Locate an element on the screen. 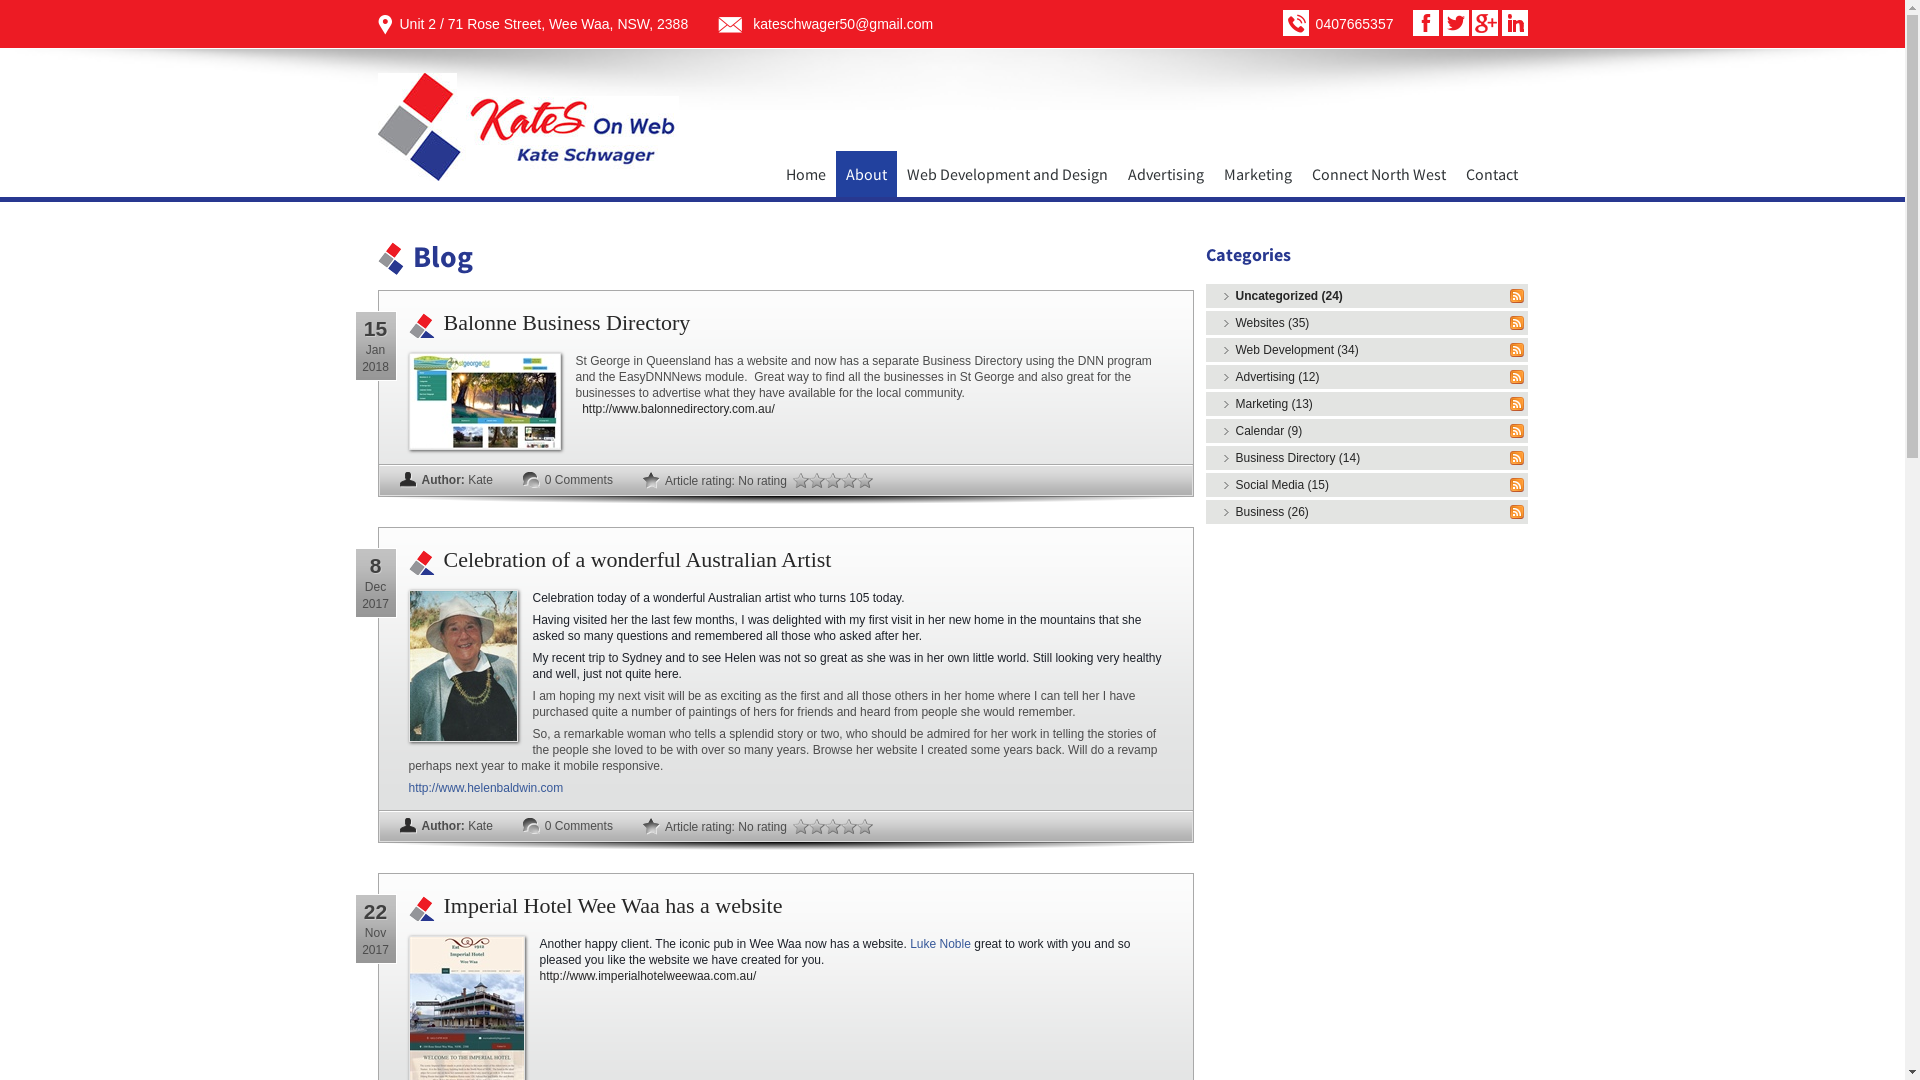  Kate is located at coordinates (480, 480).